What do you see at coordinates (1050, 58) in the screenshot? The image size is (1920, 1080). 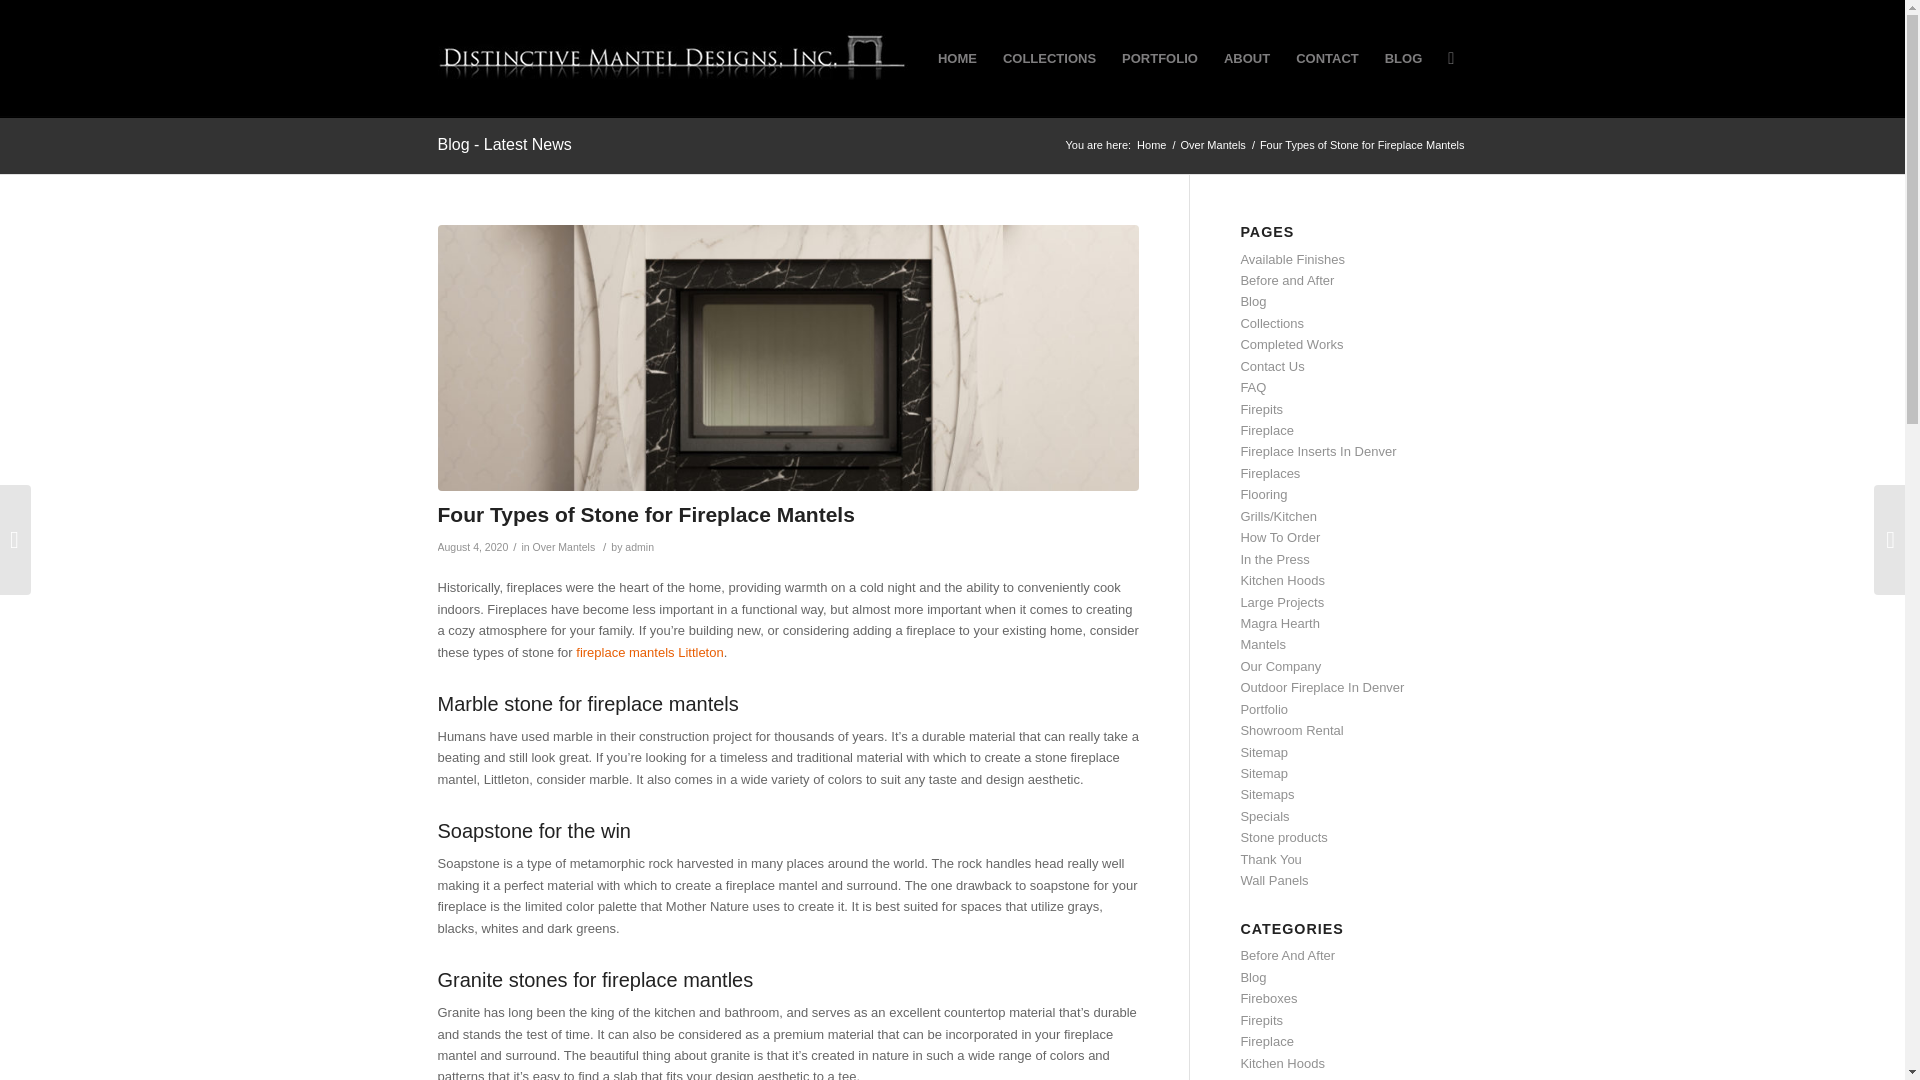 I see `COLLECTIONS` at bounding box center [1050, 58].